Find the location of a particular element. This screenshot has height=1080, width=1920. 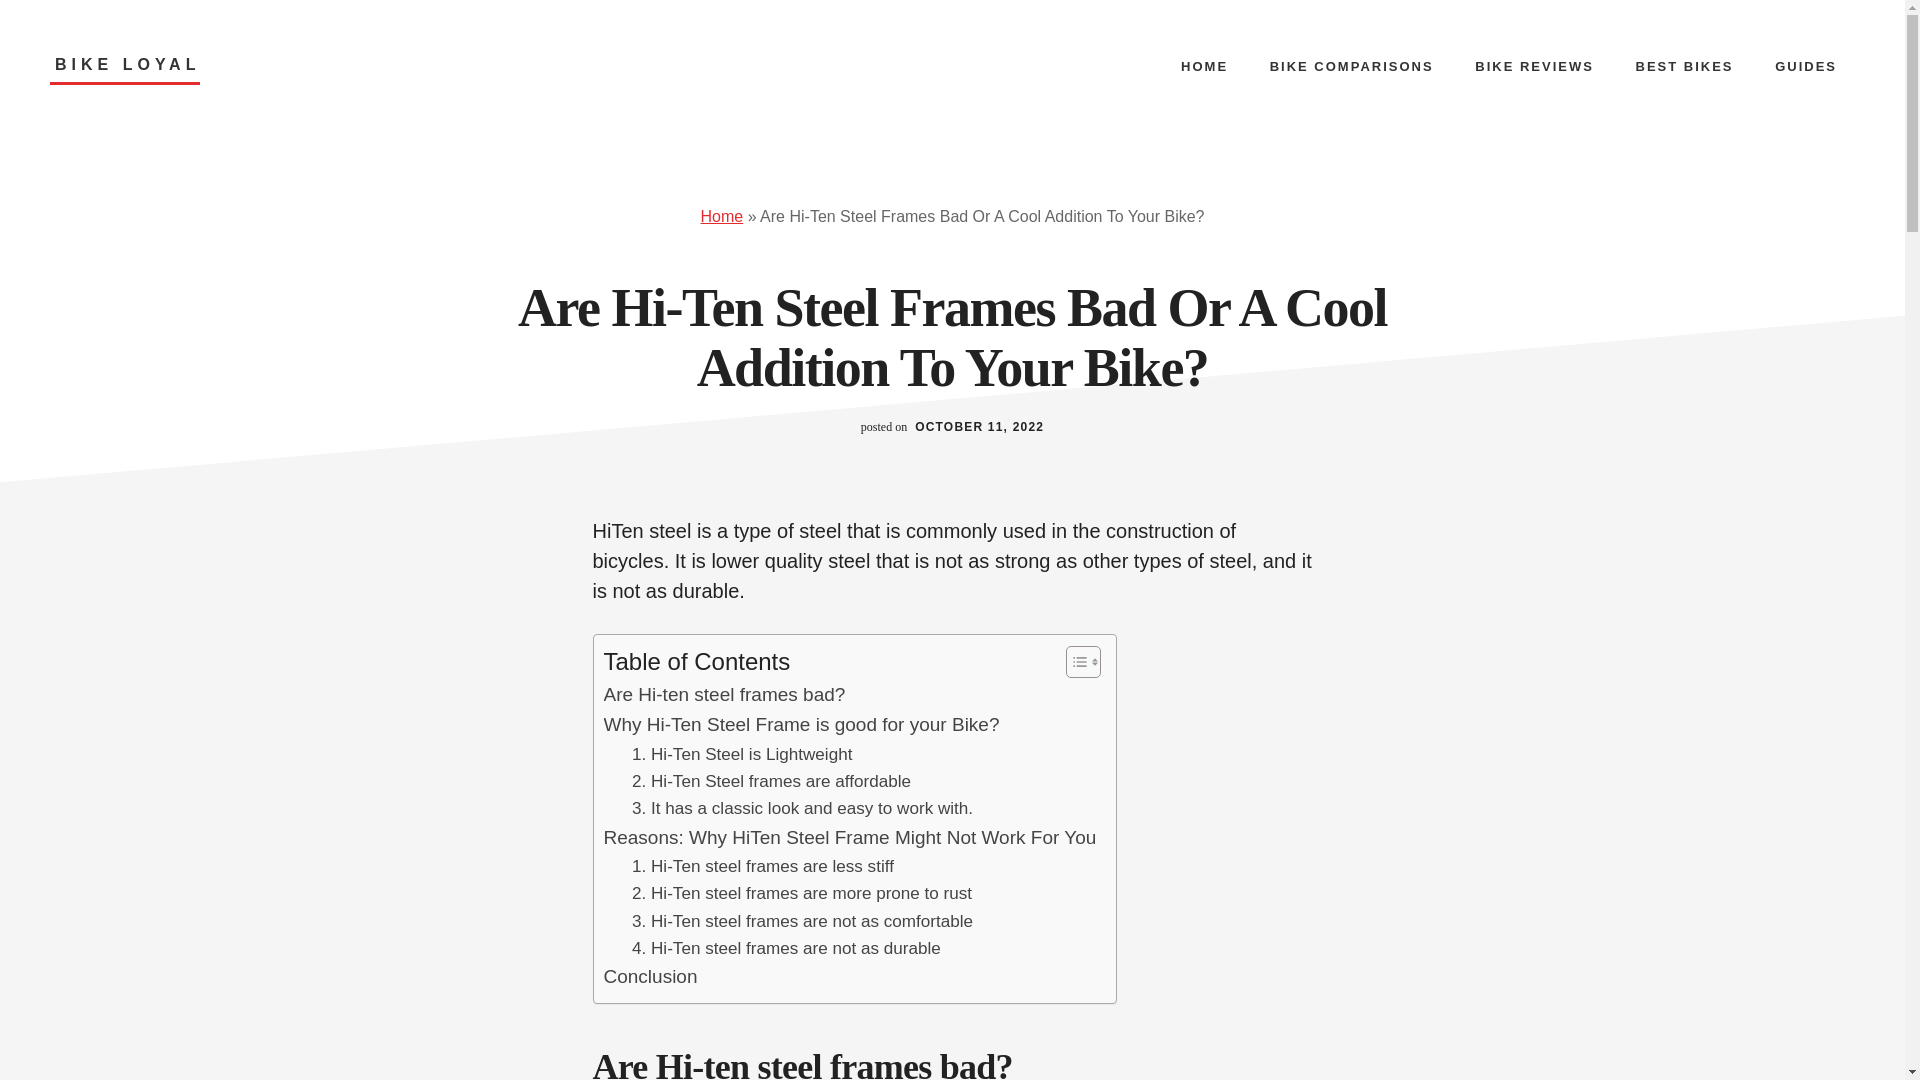

Are Hi-ten steel frames bad? is located at coordinates (725, 694).